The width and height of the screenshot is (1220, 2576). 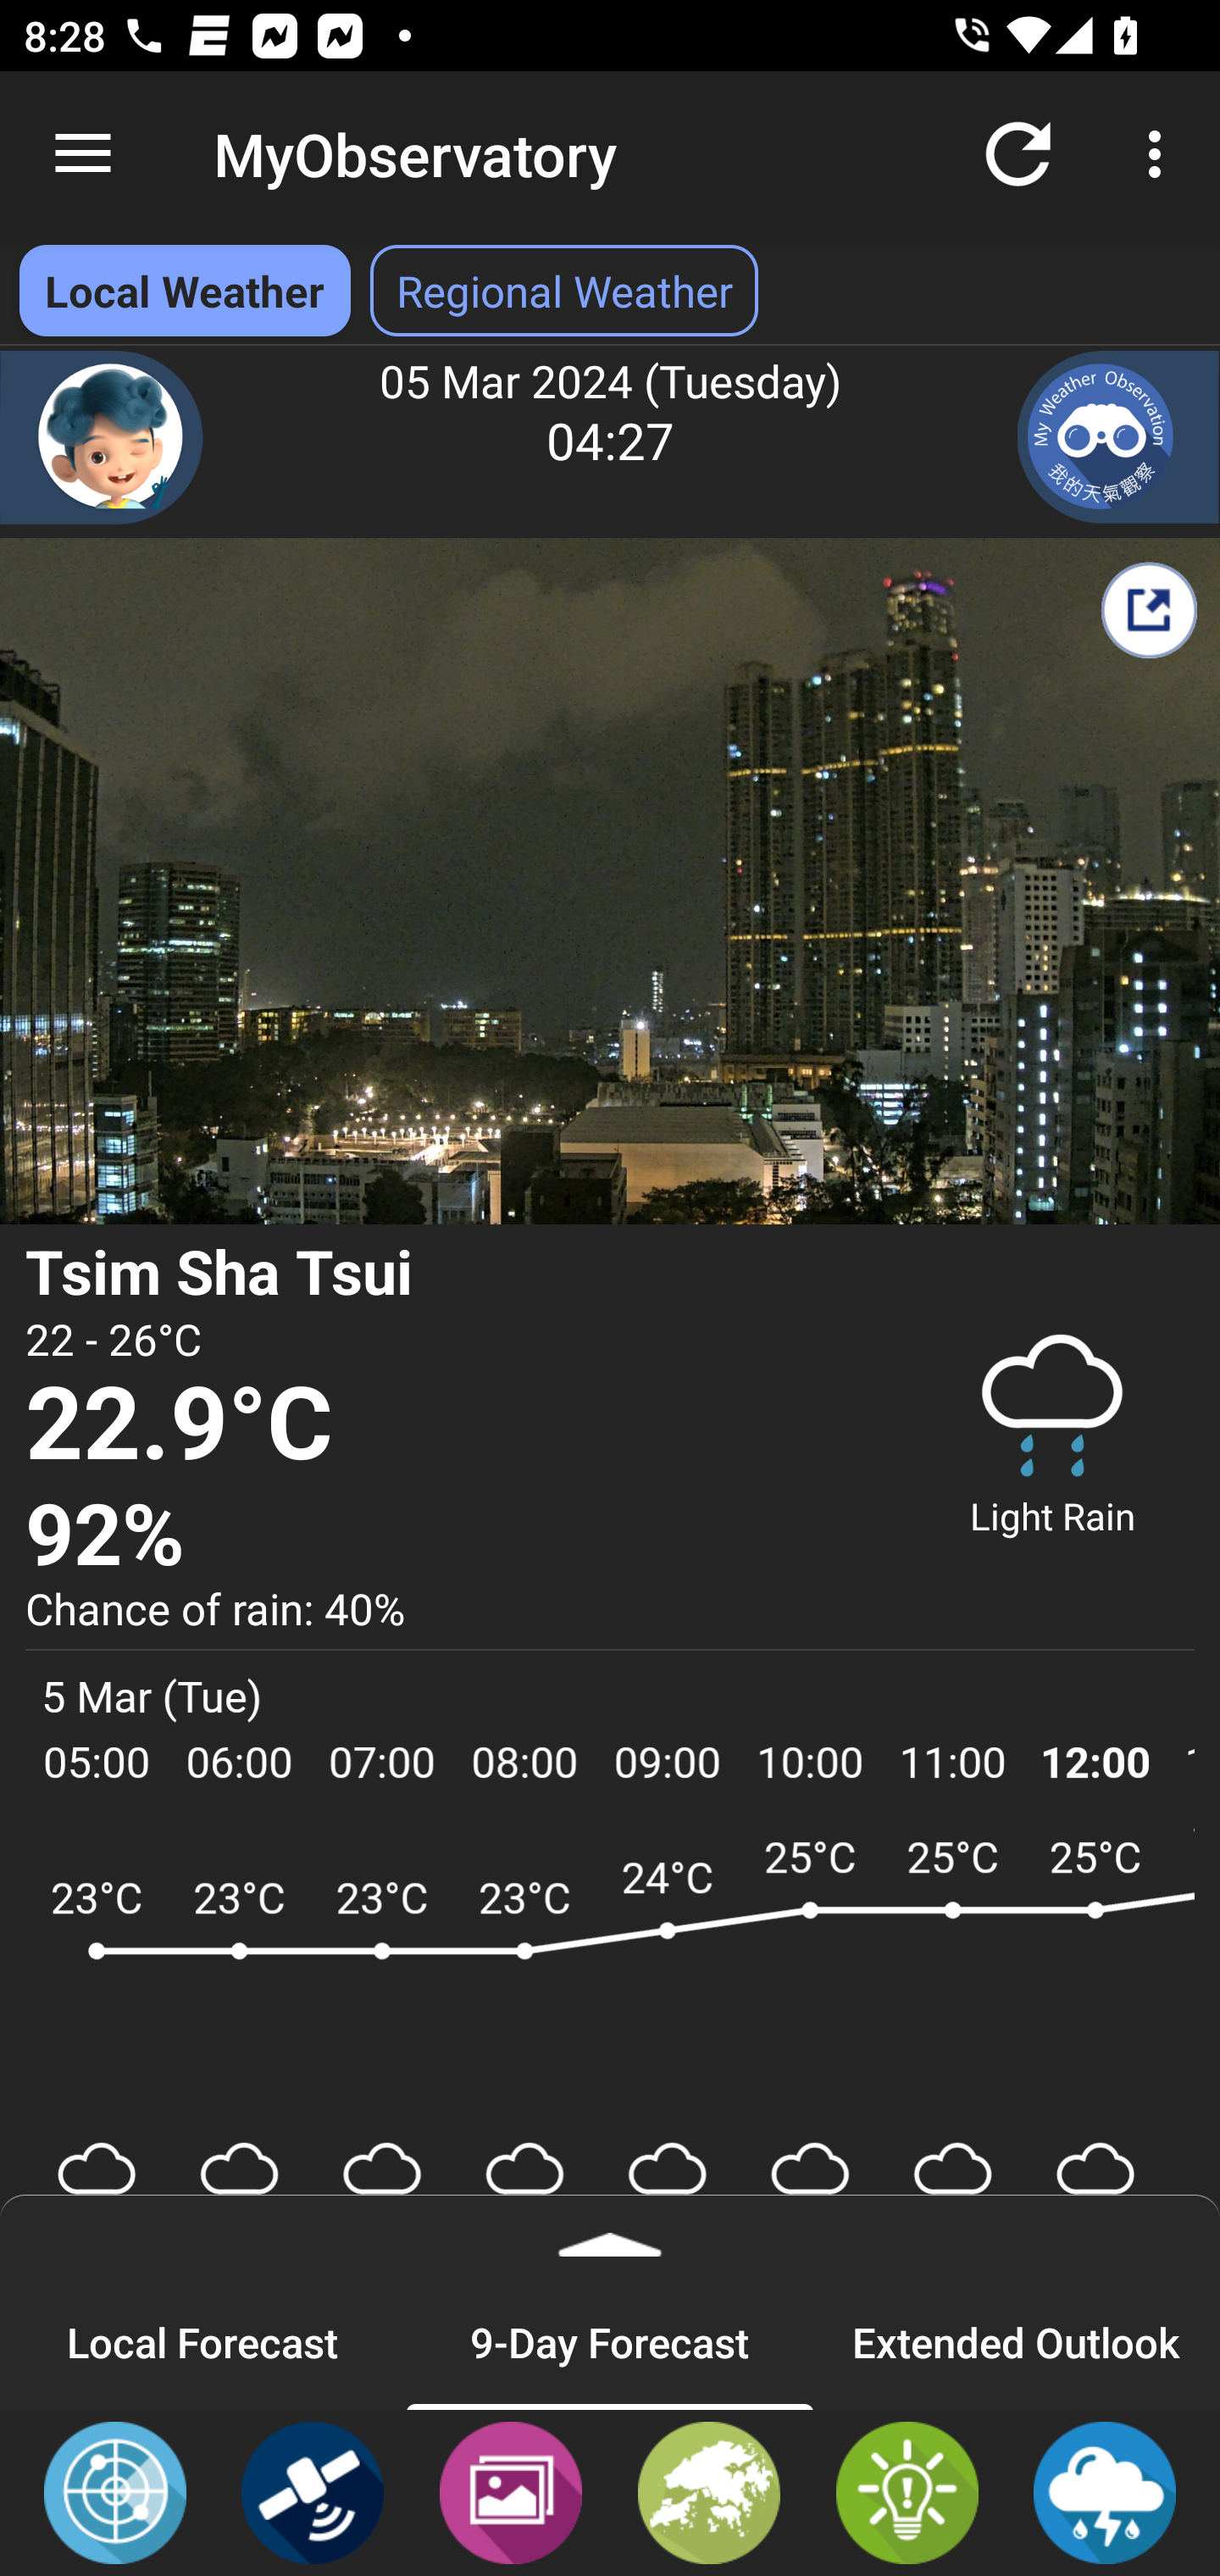 I want to click on Navigate up, so click(x=83, y=154).